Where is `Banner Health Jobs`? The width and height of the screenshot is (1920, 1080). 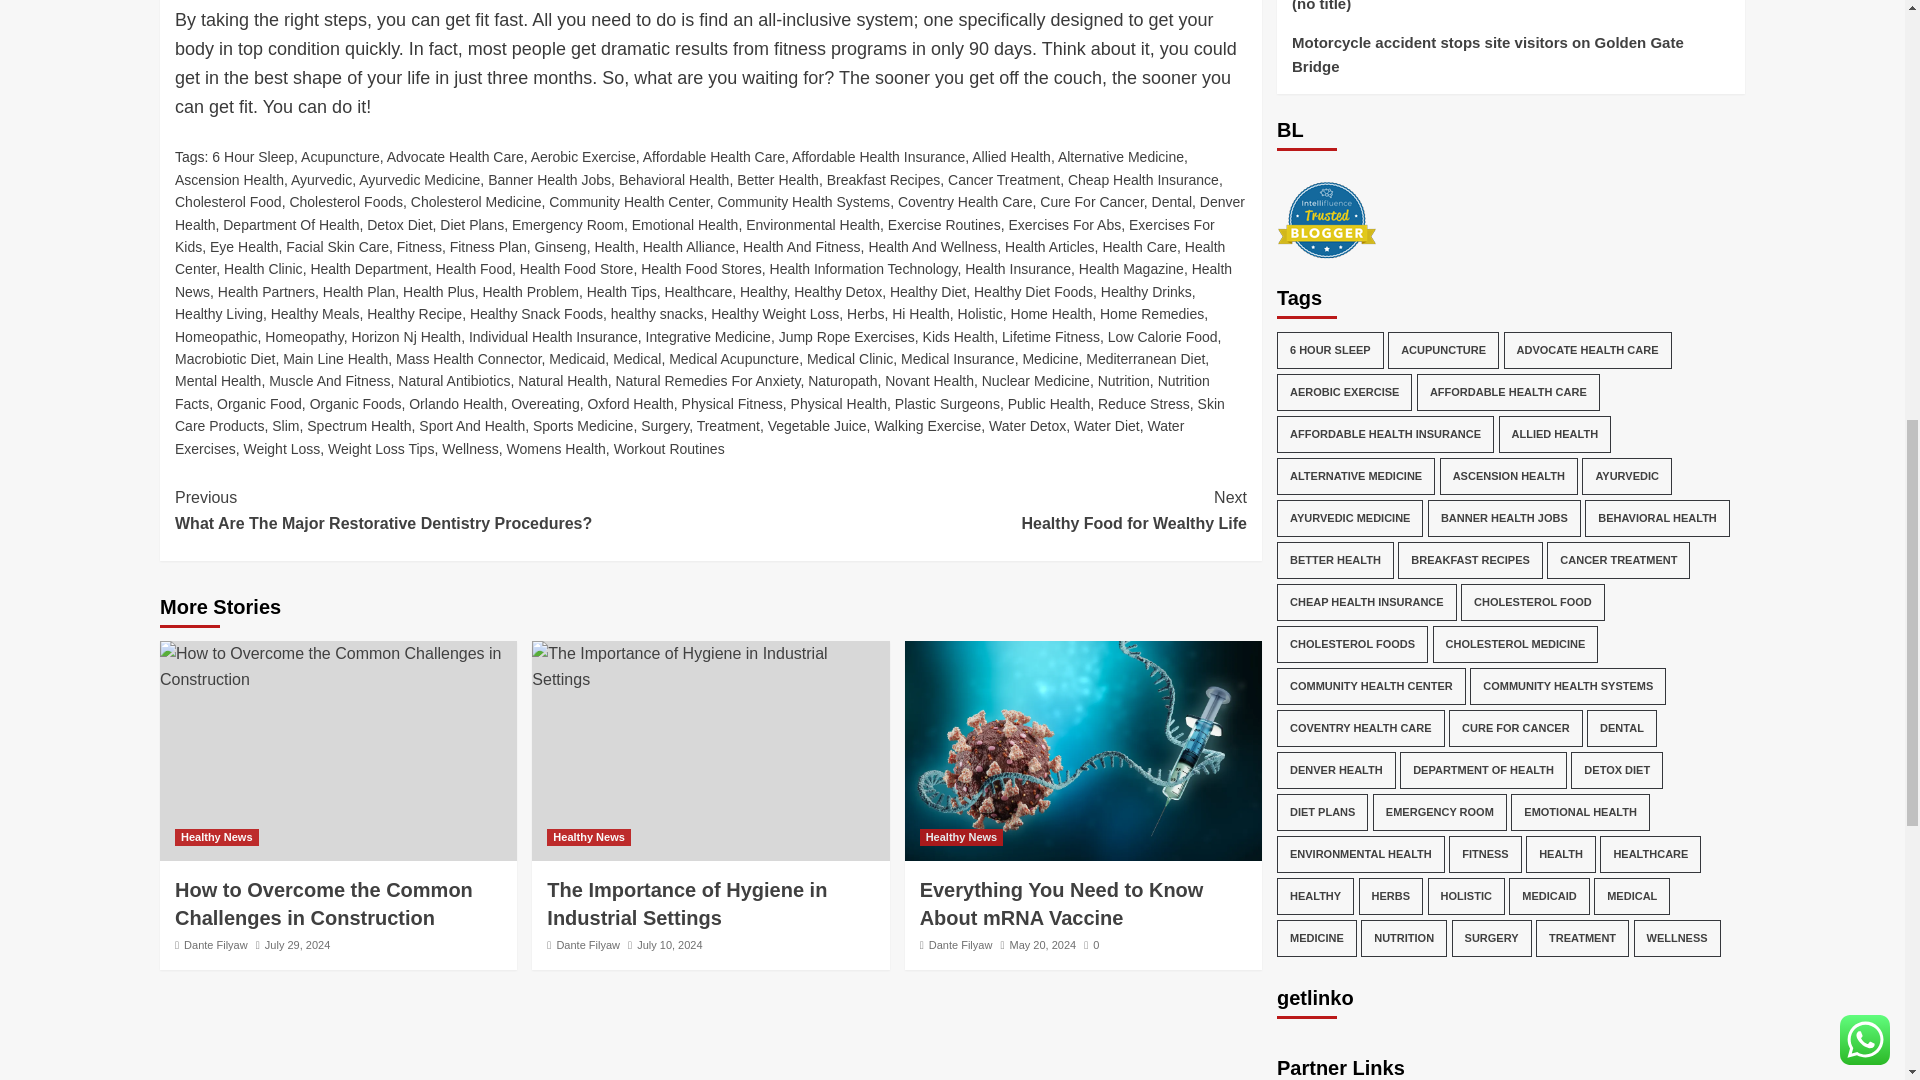
Banner Health Jobs is located at coordinates (548, 179).